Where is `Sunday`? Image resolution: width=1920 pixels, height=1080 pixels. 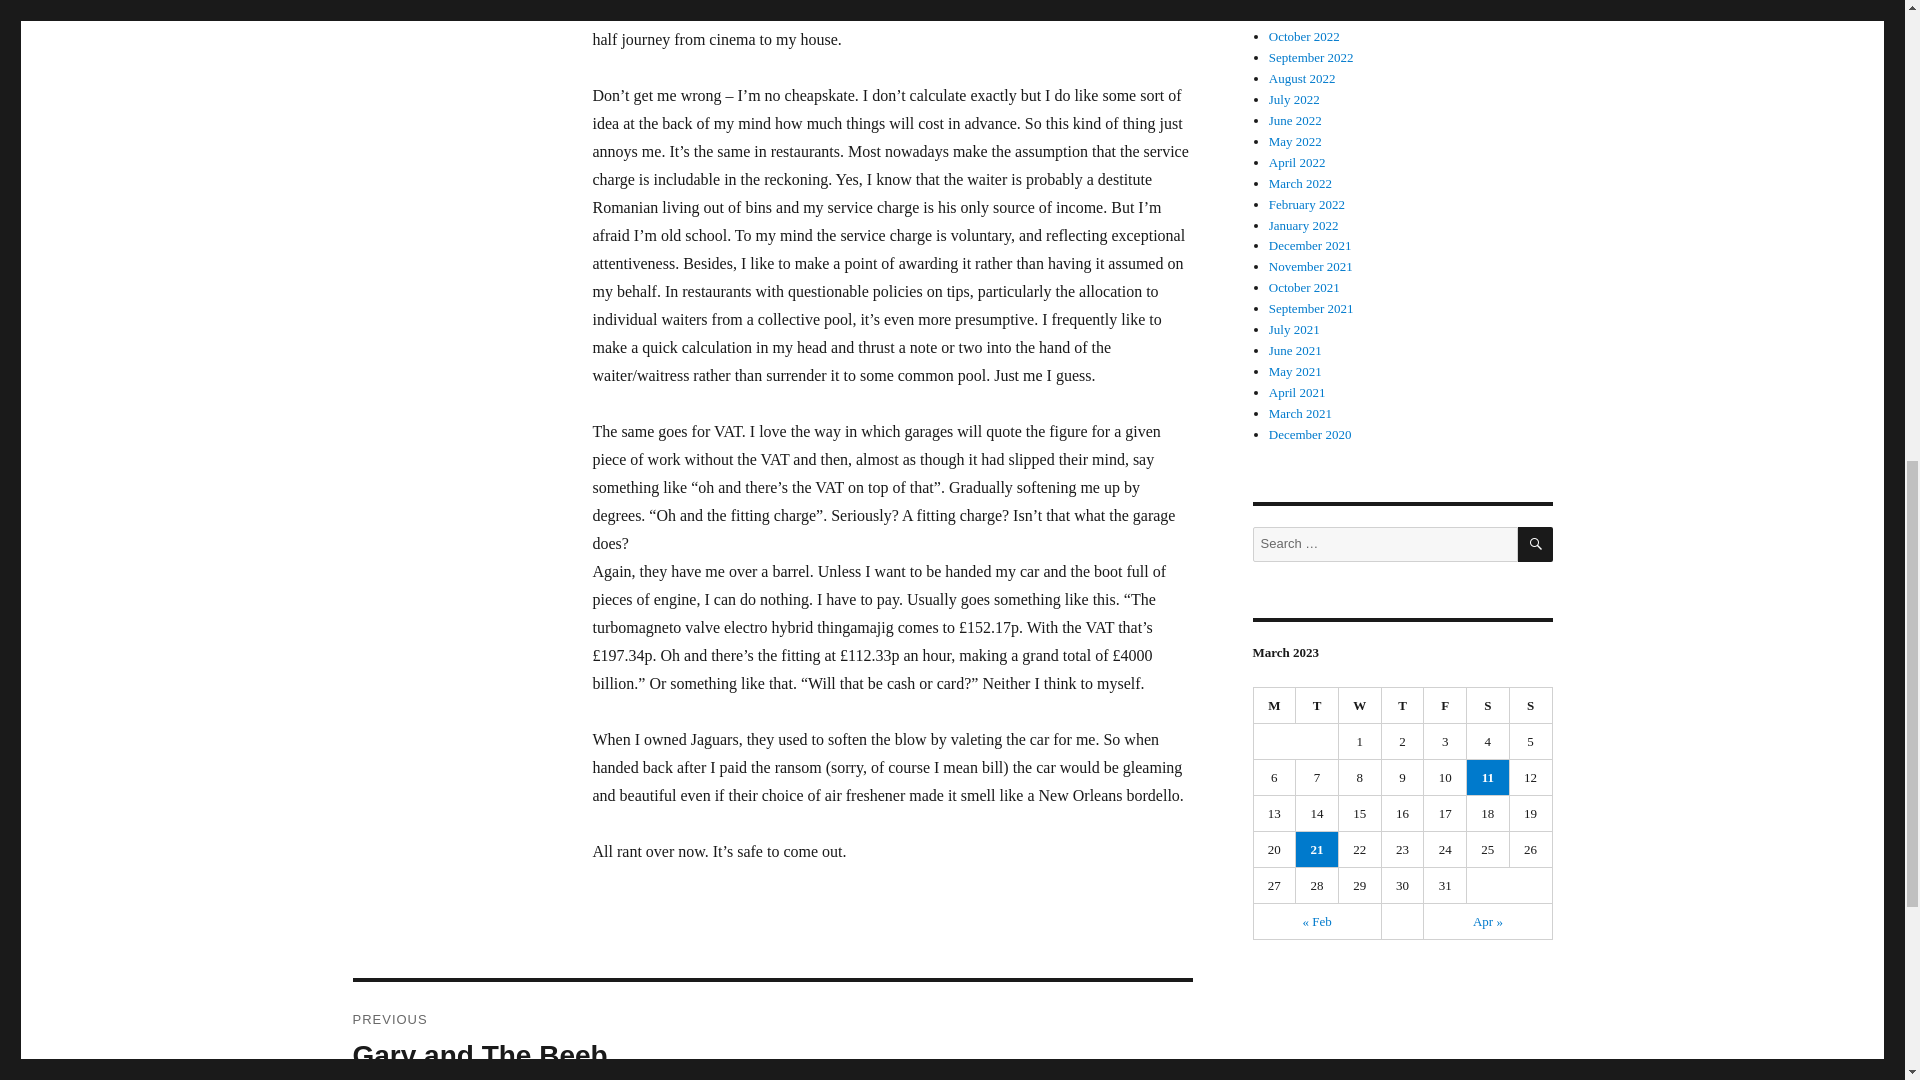
Sunday is located at coordinates (1531, 705).